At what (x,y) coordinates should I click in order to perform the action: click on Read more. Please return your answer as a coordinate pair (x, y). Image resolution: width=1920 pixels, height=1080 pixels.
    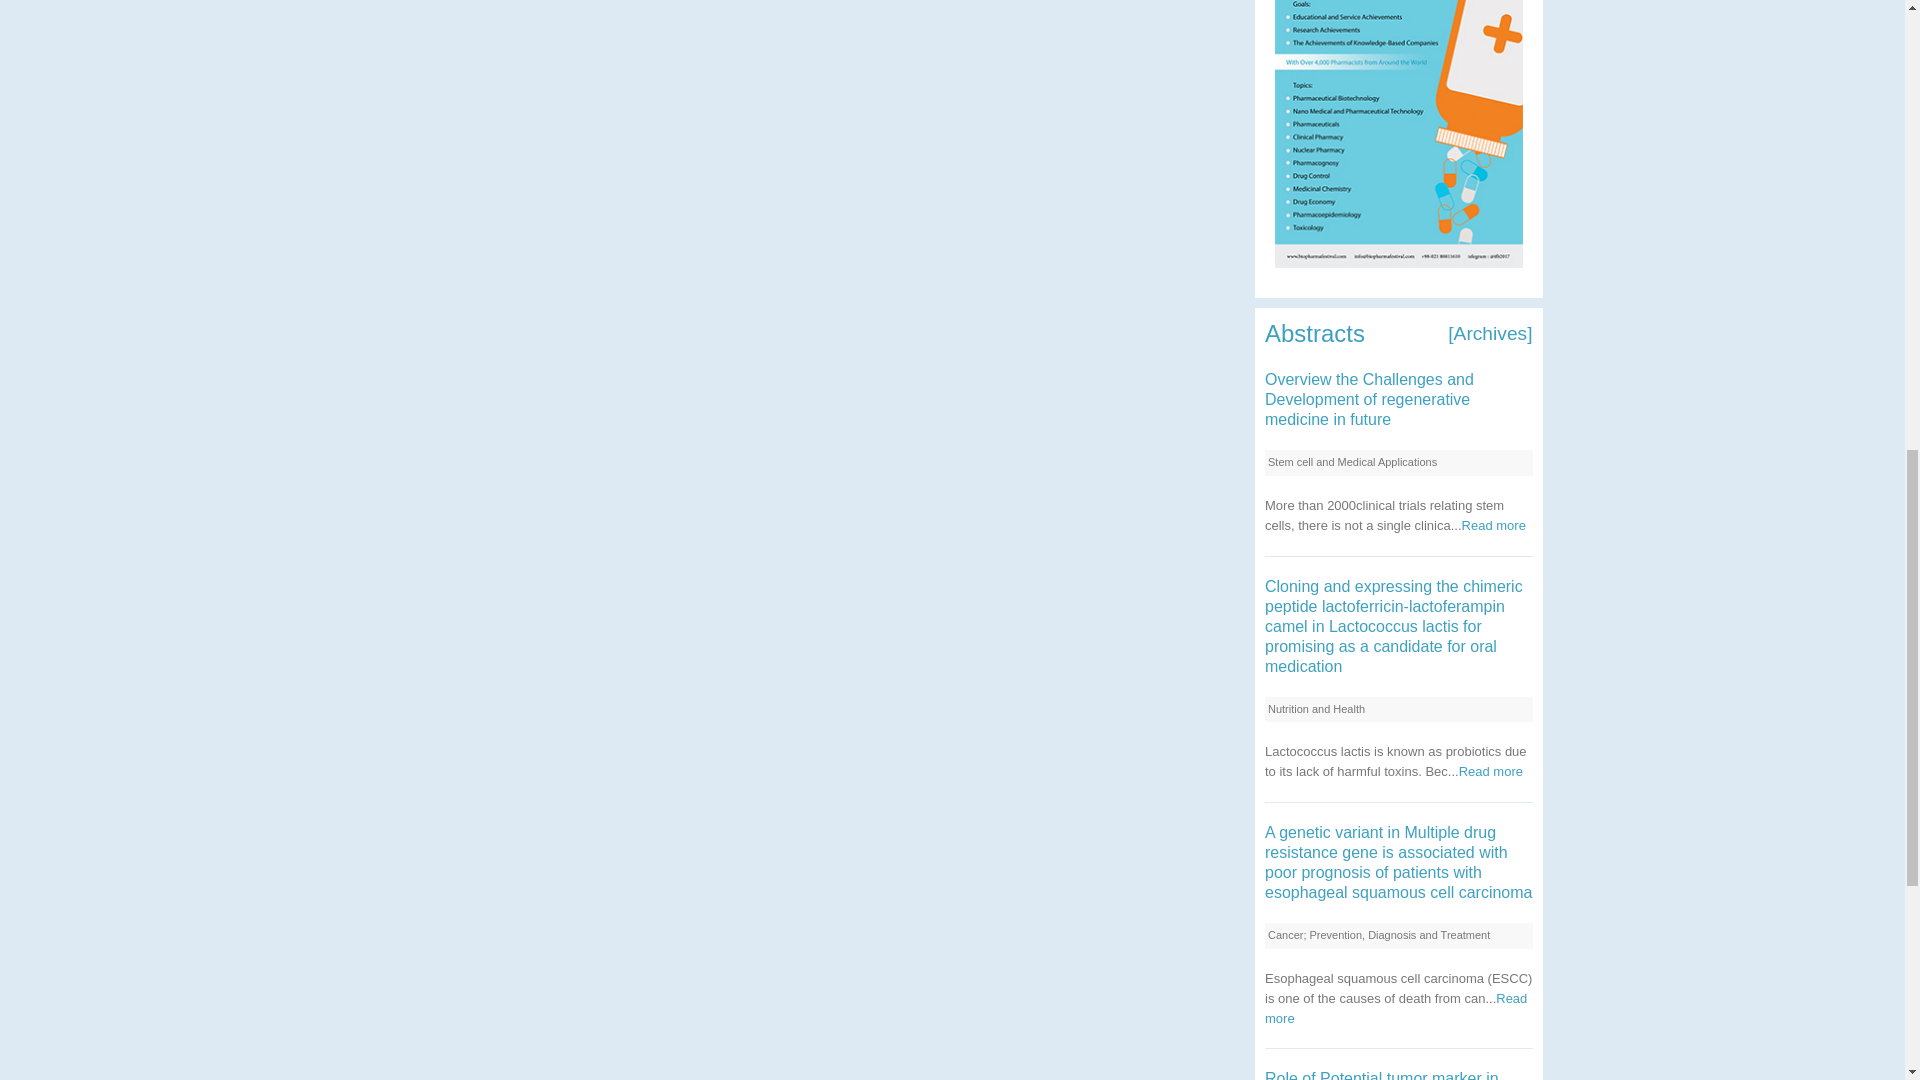
    Looking at the image, I should click on (1490, 770).